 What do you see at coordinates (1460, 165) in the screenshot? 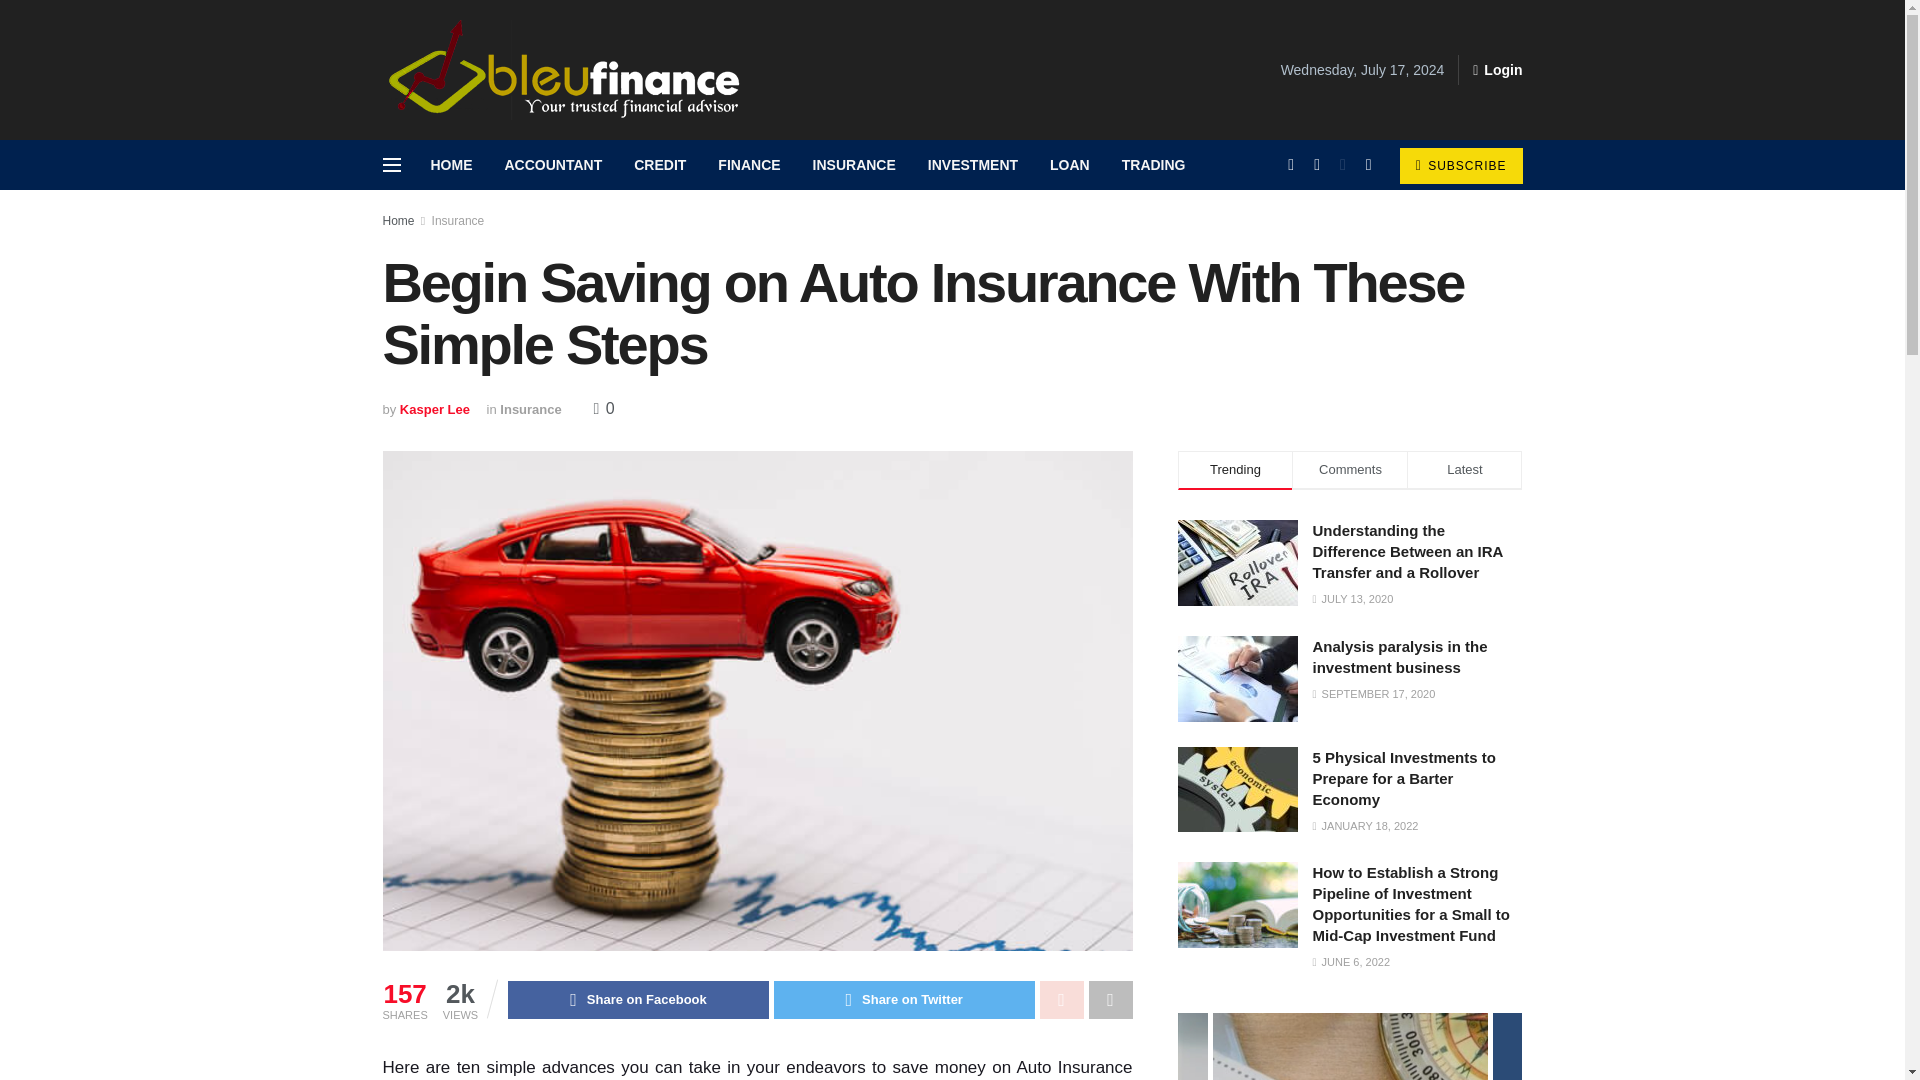
I see `SUBSCRIBE` at bounding box center [1460, 165].